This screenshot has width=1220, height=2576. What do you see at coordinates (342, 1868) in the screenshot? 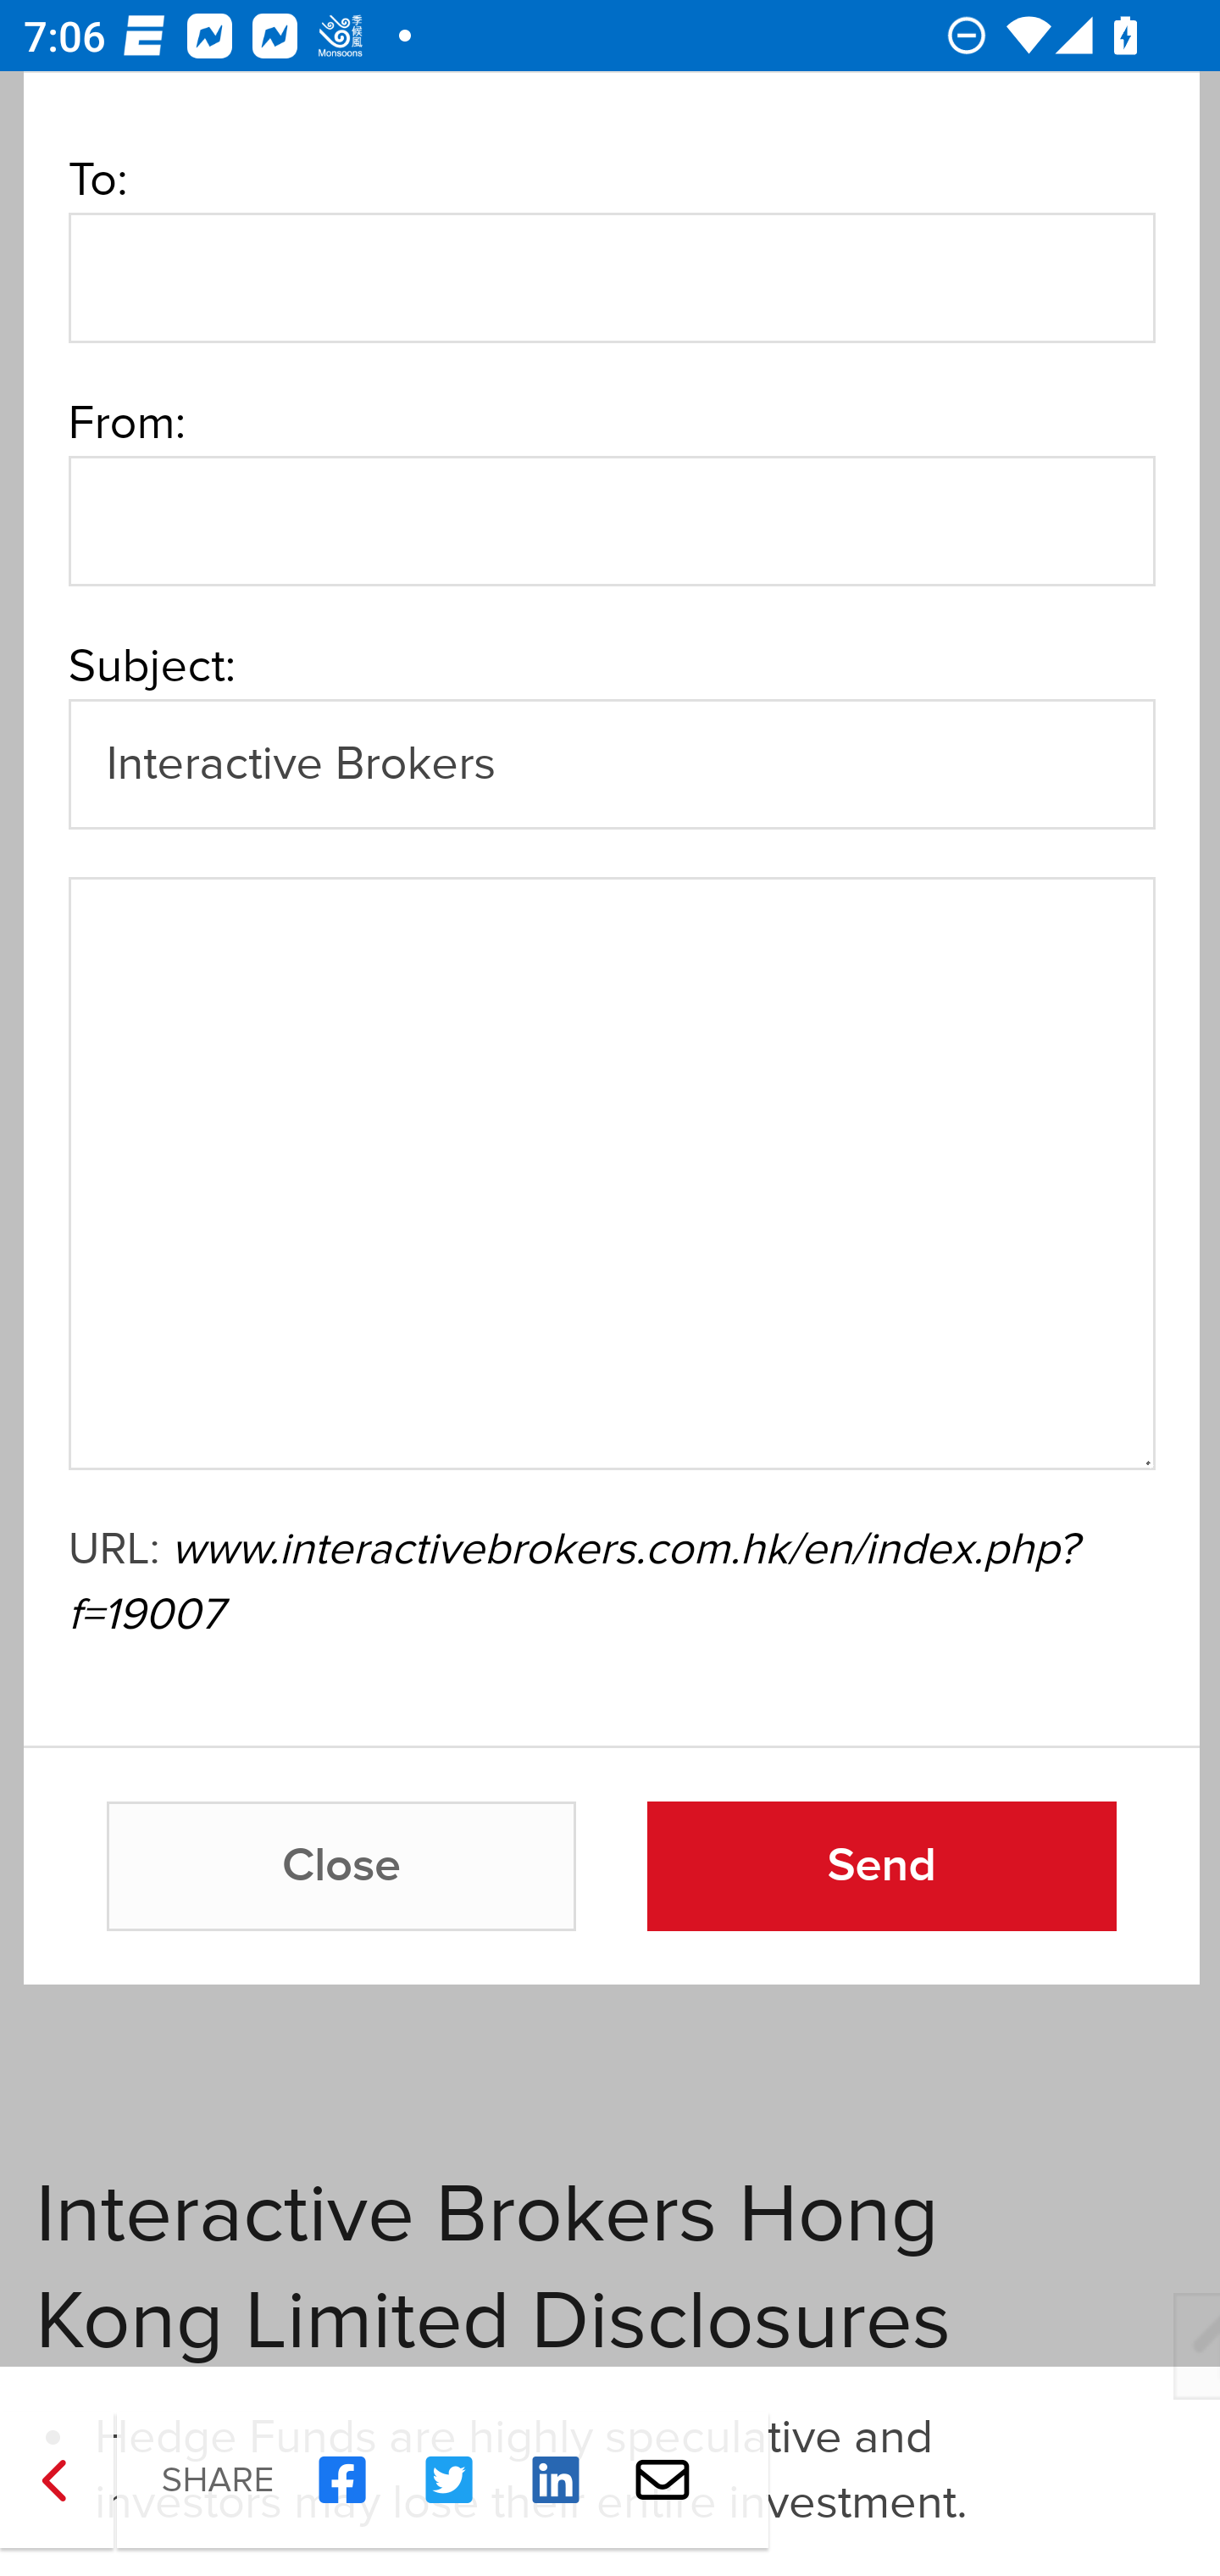
I see `Close` at bounding box center [342, 1868].